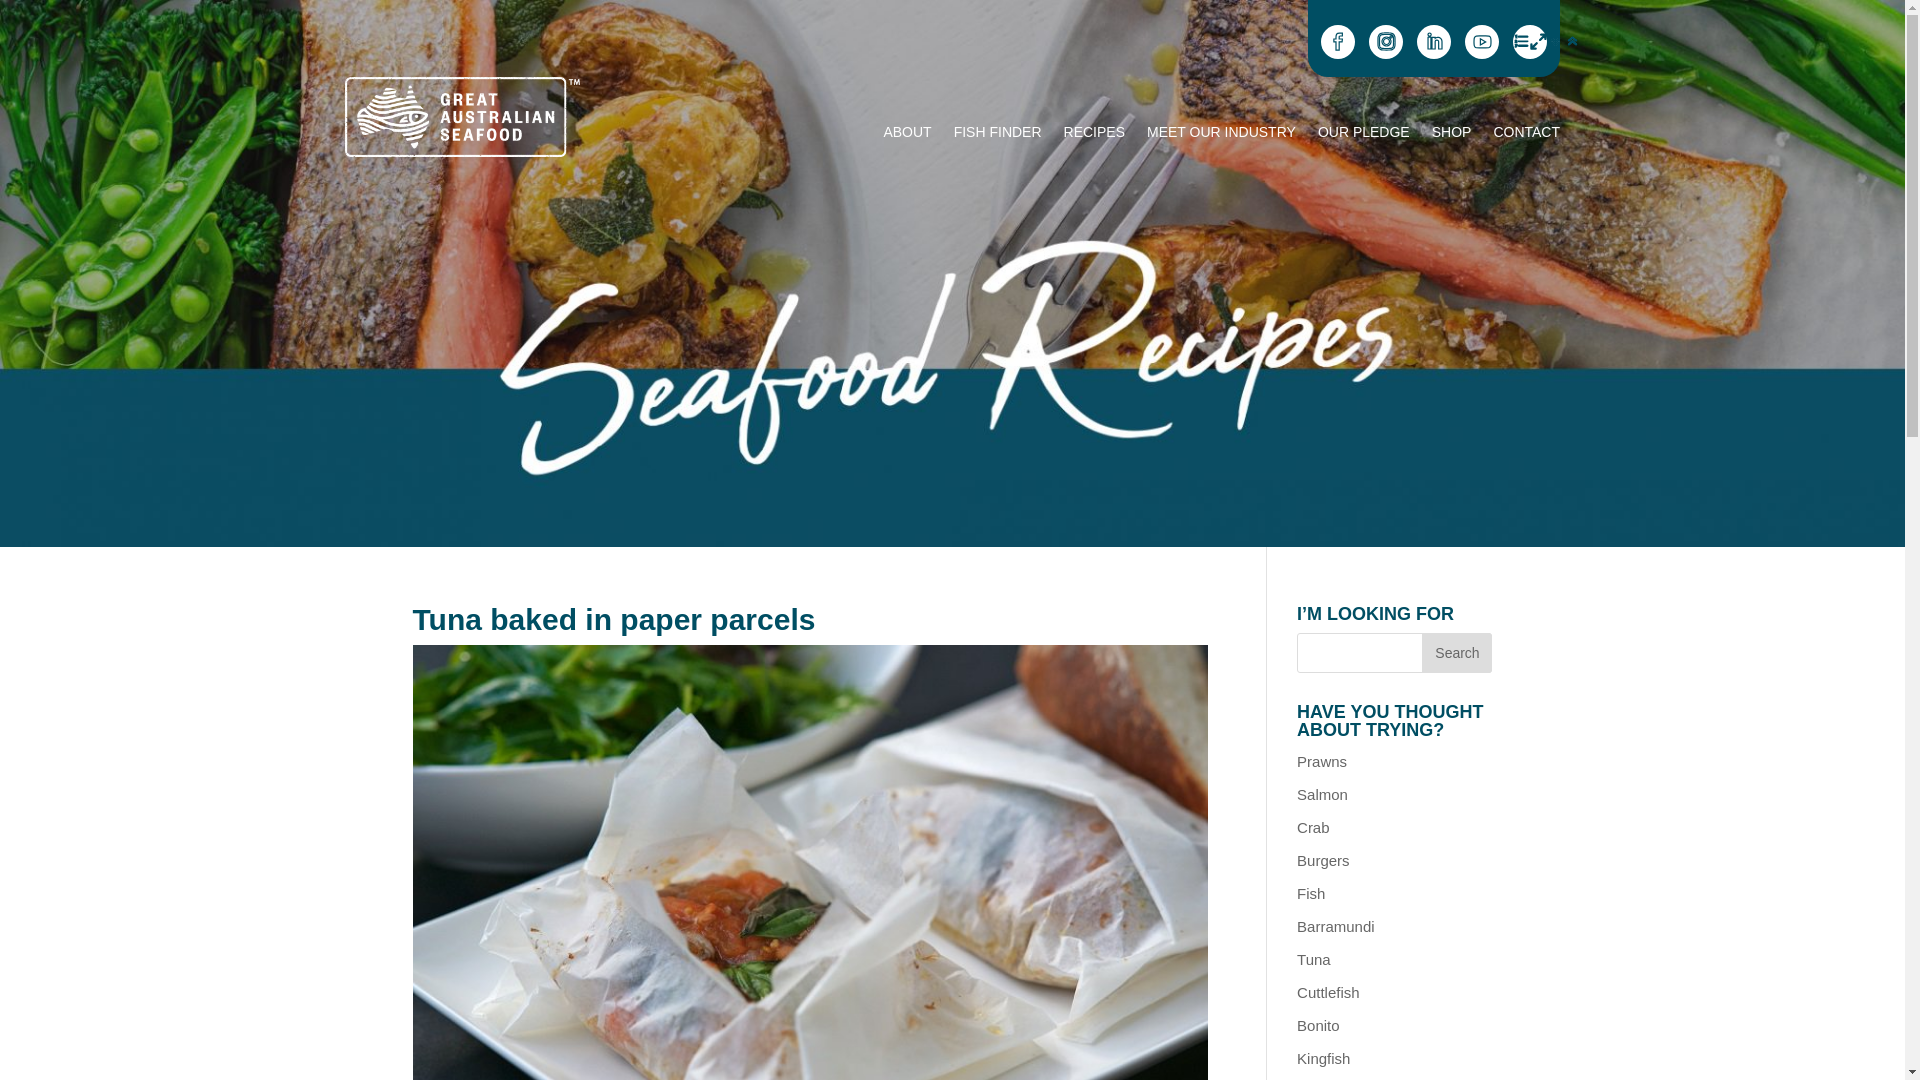 This screenshot has width=1920, height=1080. I want to click on Salmon, so click(1322, 794).